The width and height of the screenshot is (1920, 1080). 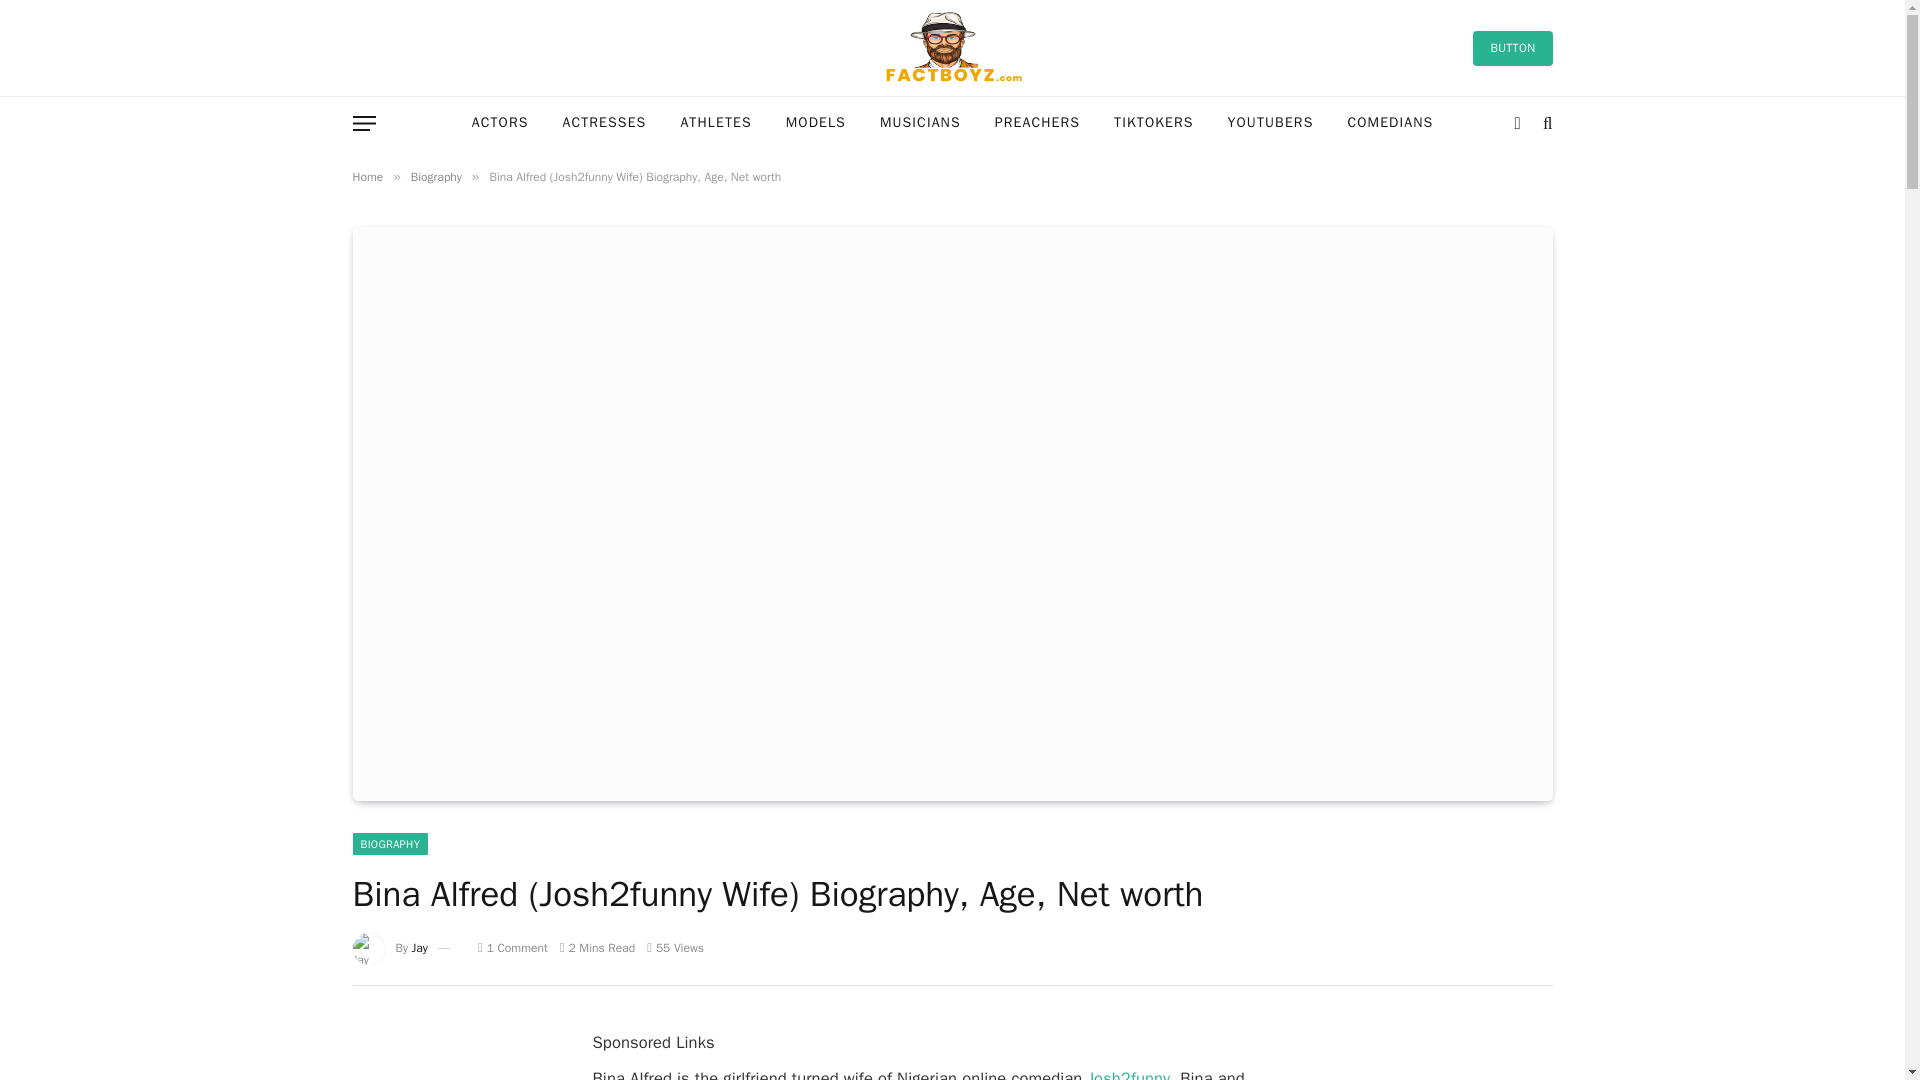 What do you see at coordinates (1270, 124) in the screenshot?
I see `YOUTUBERS` at bounding box center [1270, 124].